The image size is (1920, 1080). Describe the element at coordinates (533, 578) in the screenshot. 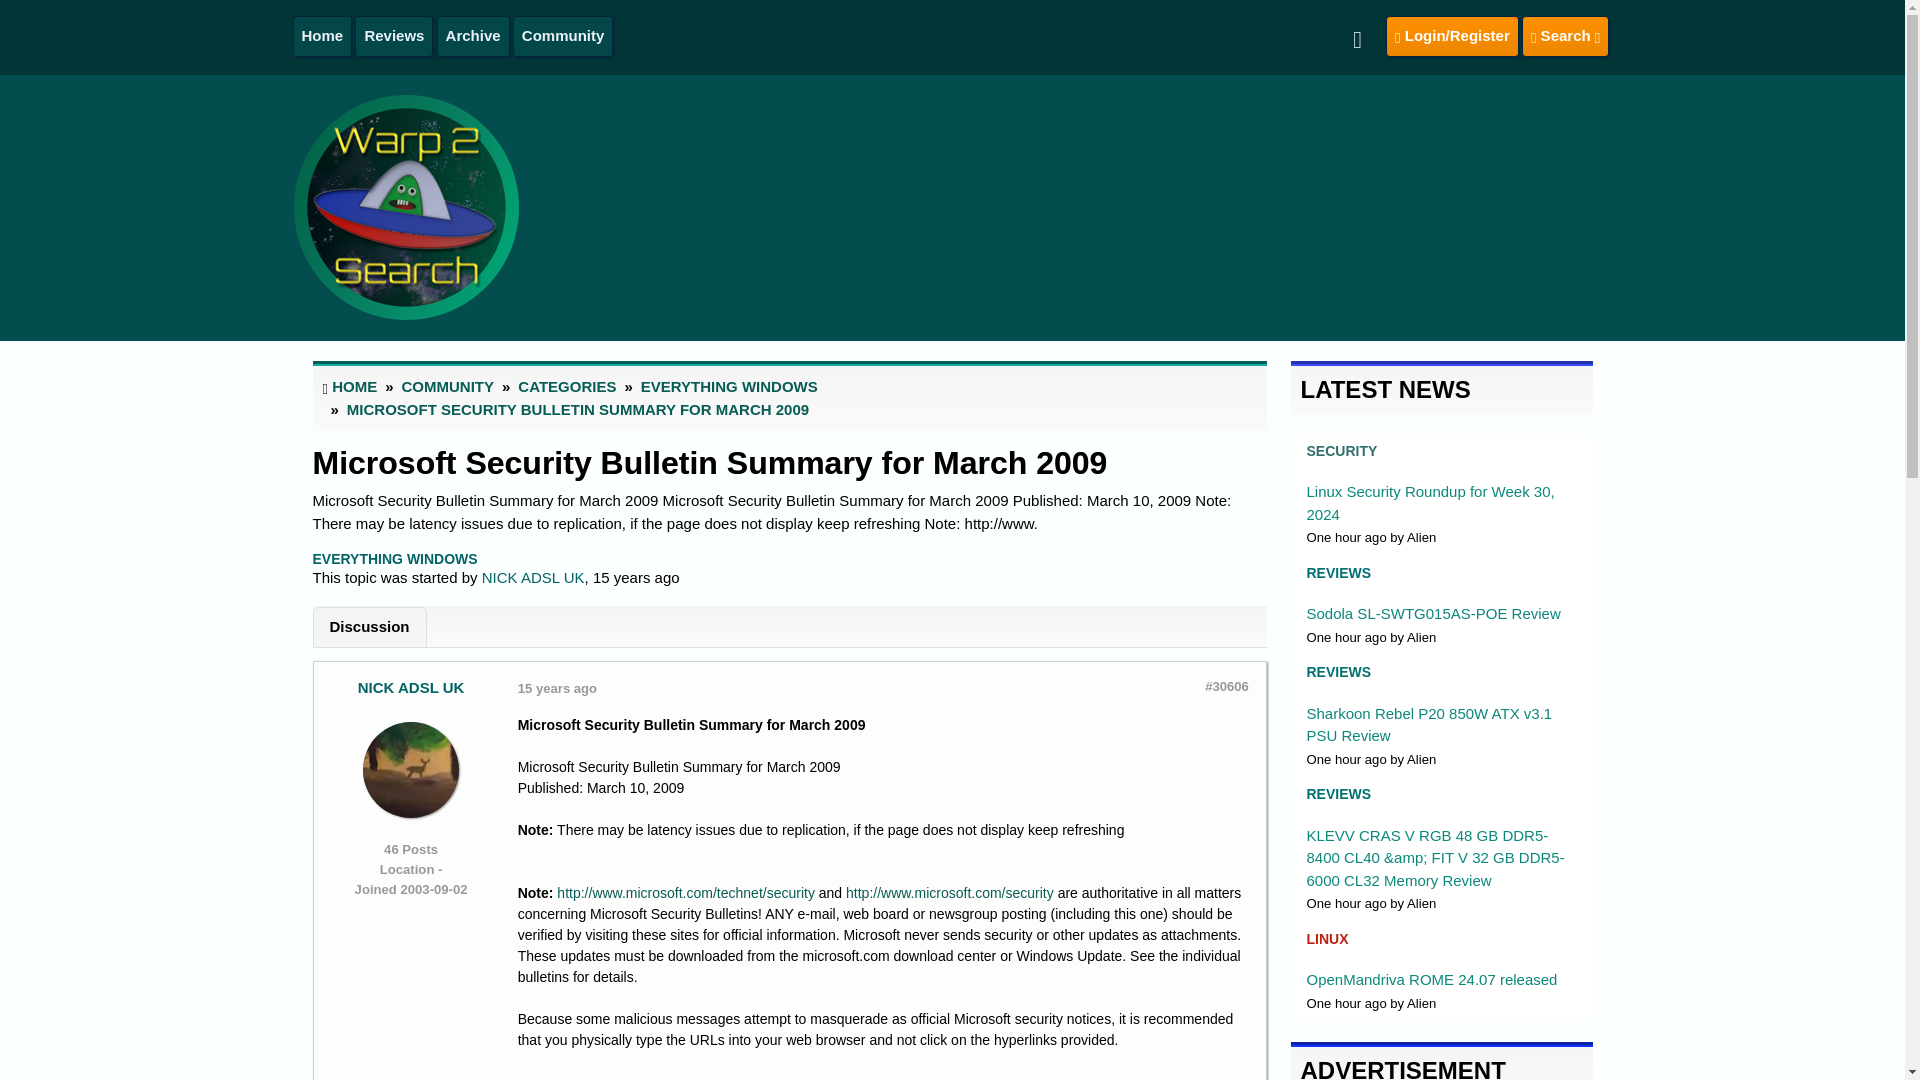

I see `NICK ADSL UK` at that location.